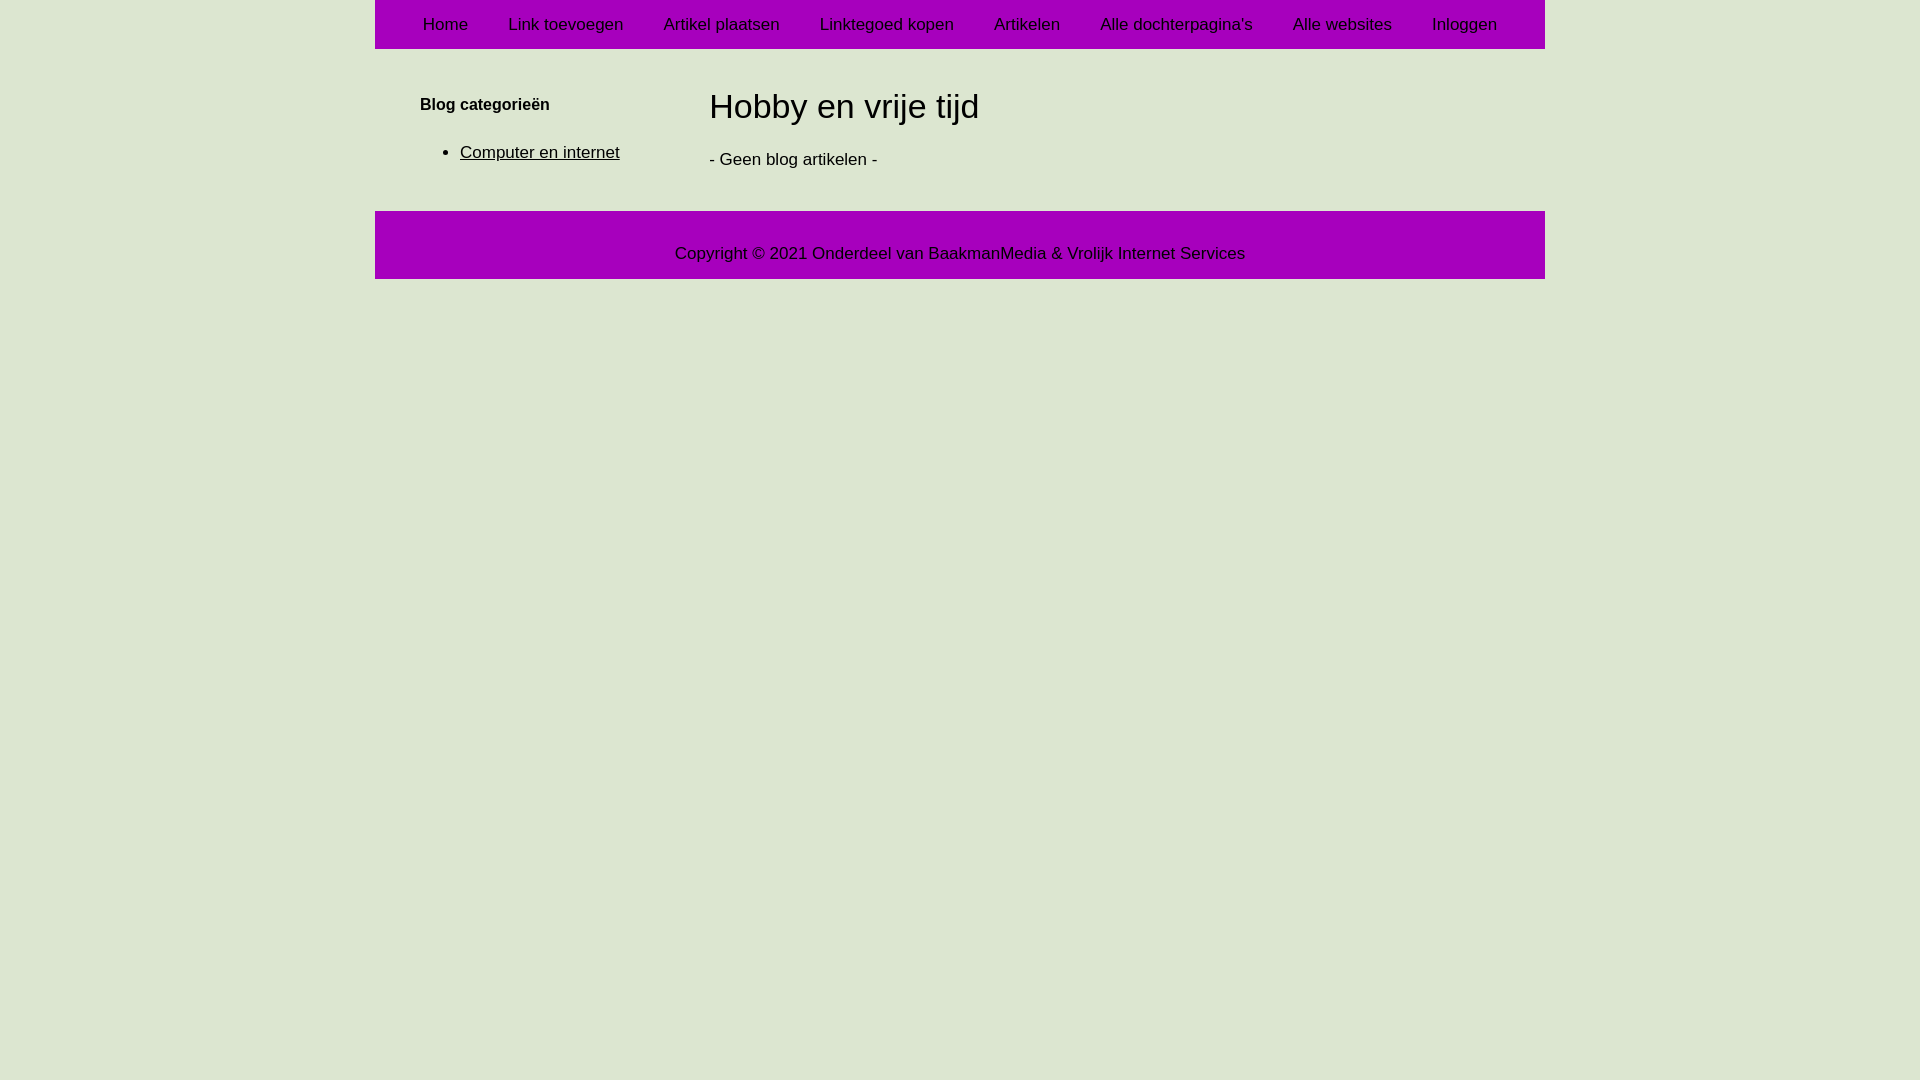 The image size is (1920, 1080). Describe the element at coordinates (1464, 24) in the screenshot. I see `Inloggen` at that location.